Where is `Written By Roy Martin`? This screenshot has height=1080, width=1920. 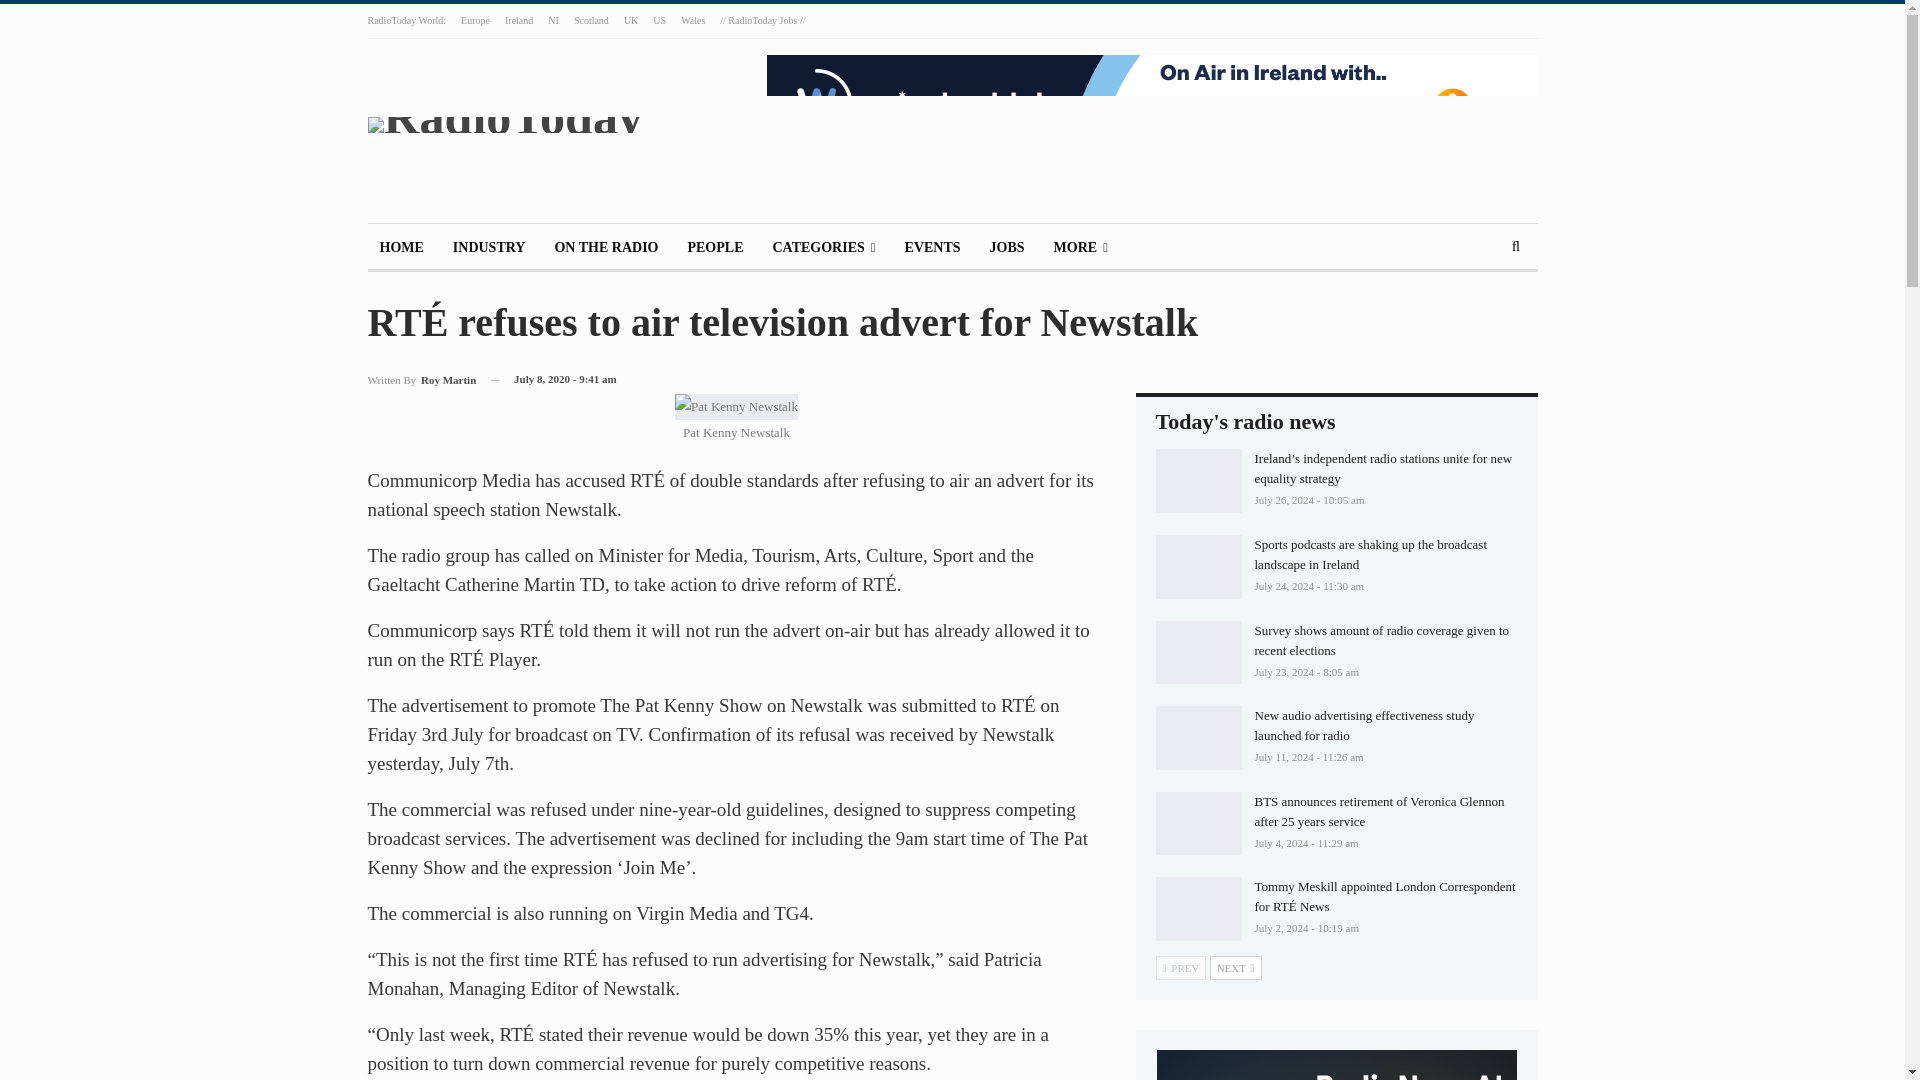
Written By Roy Martin is located at coordinates (422, 380).